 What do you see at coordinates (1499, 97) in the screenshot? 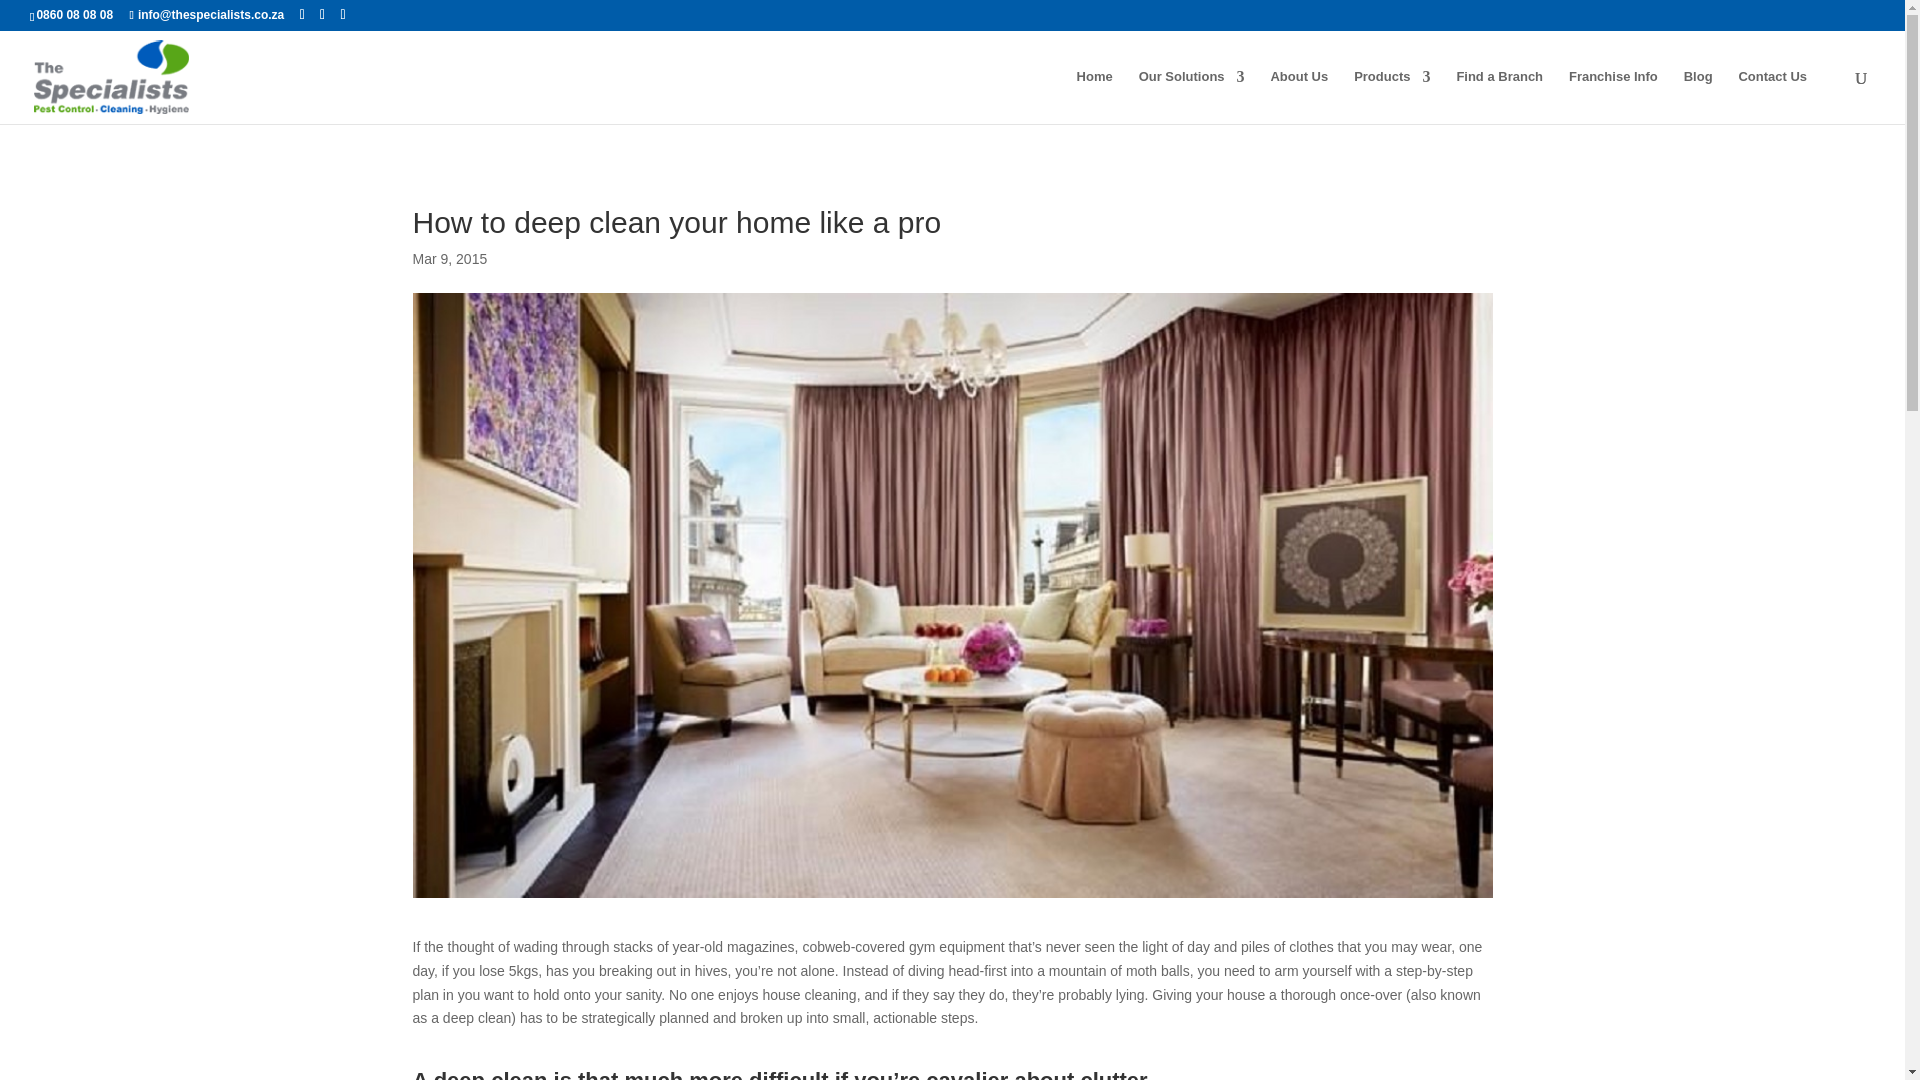
I see `Find a Branch` at bounding box center [1499, 97].